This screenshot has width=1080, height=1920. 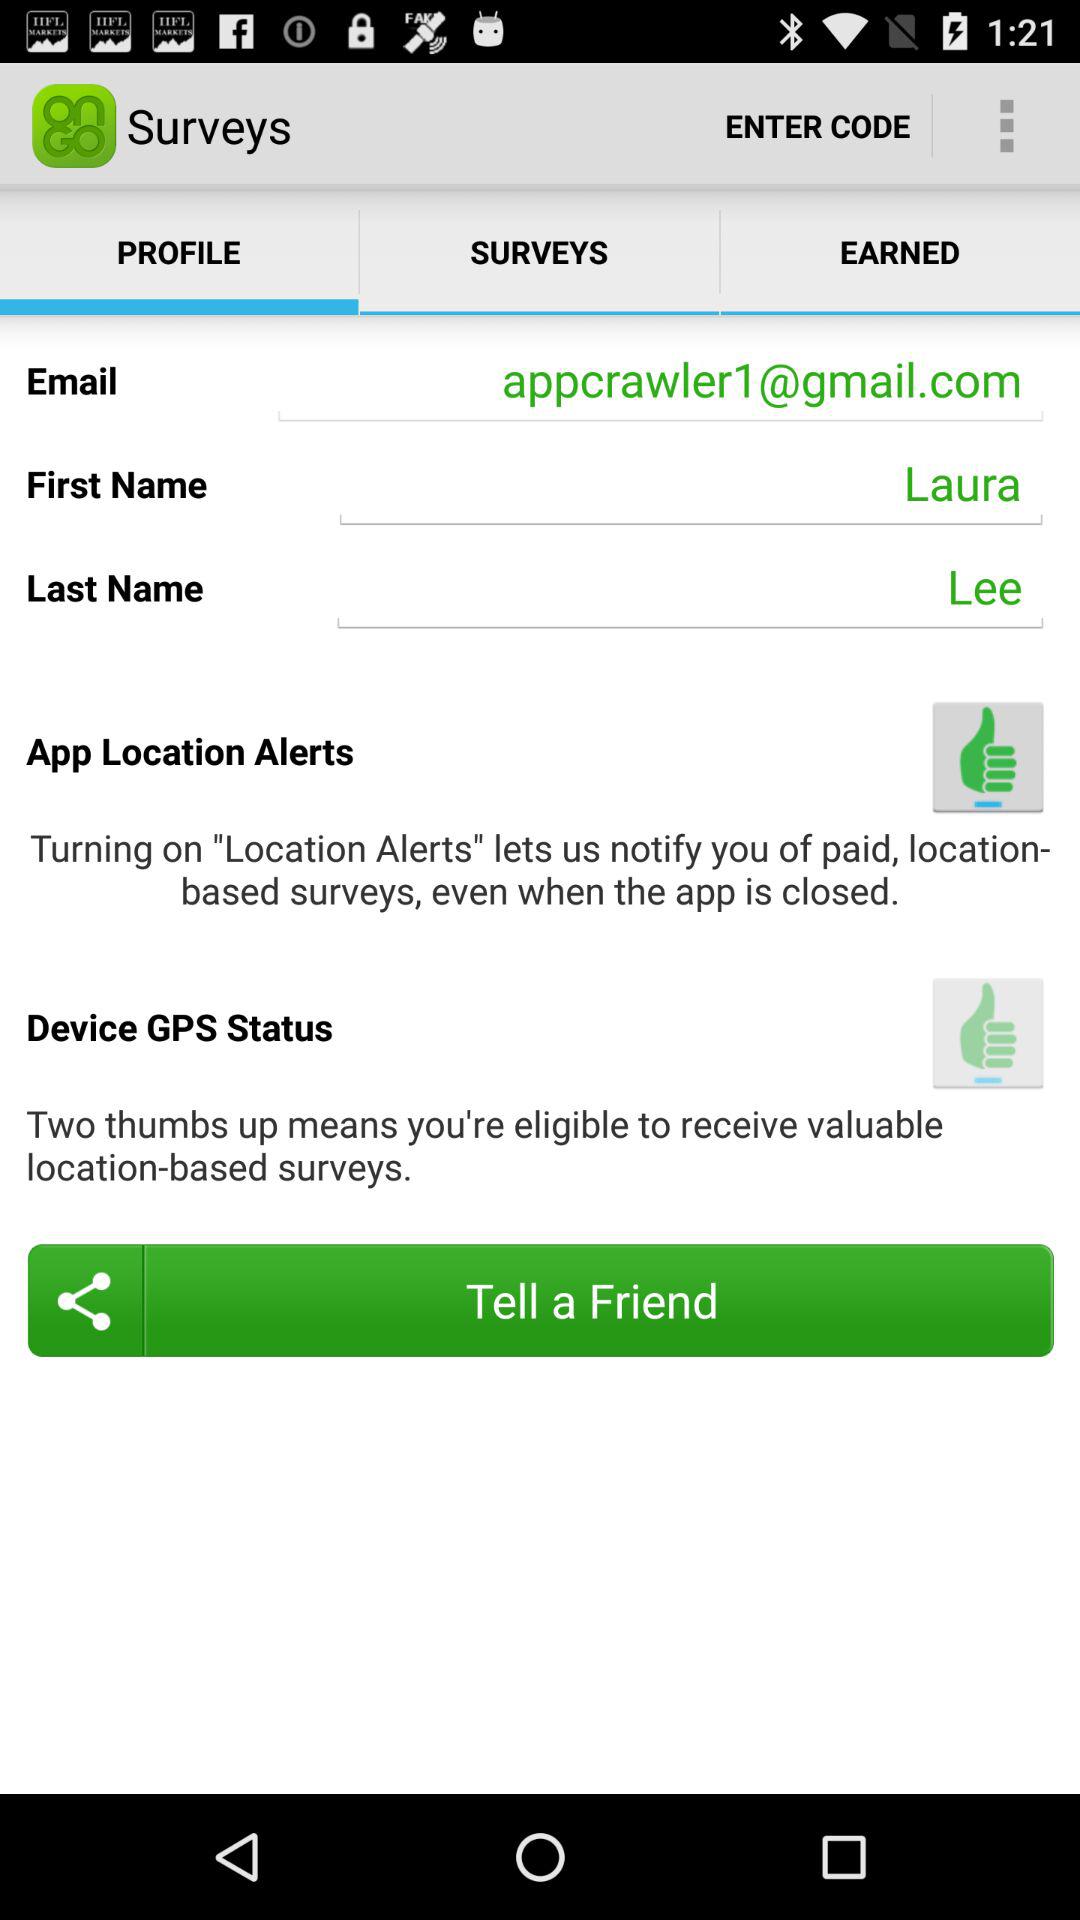 I want to click on turn on the icon to the right of device gps status, so click(x=988, y=1032).